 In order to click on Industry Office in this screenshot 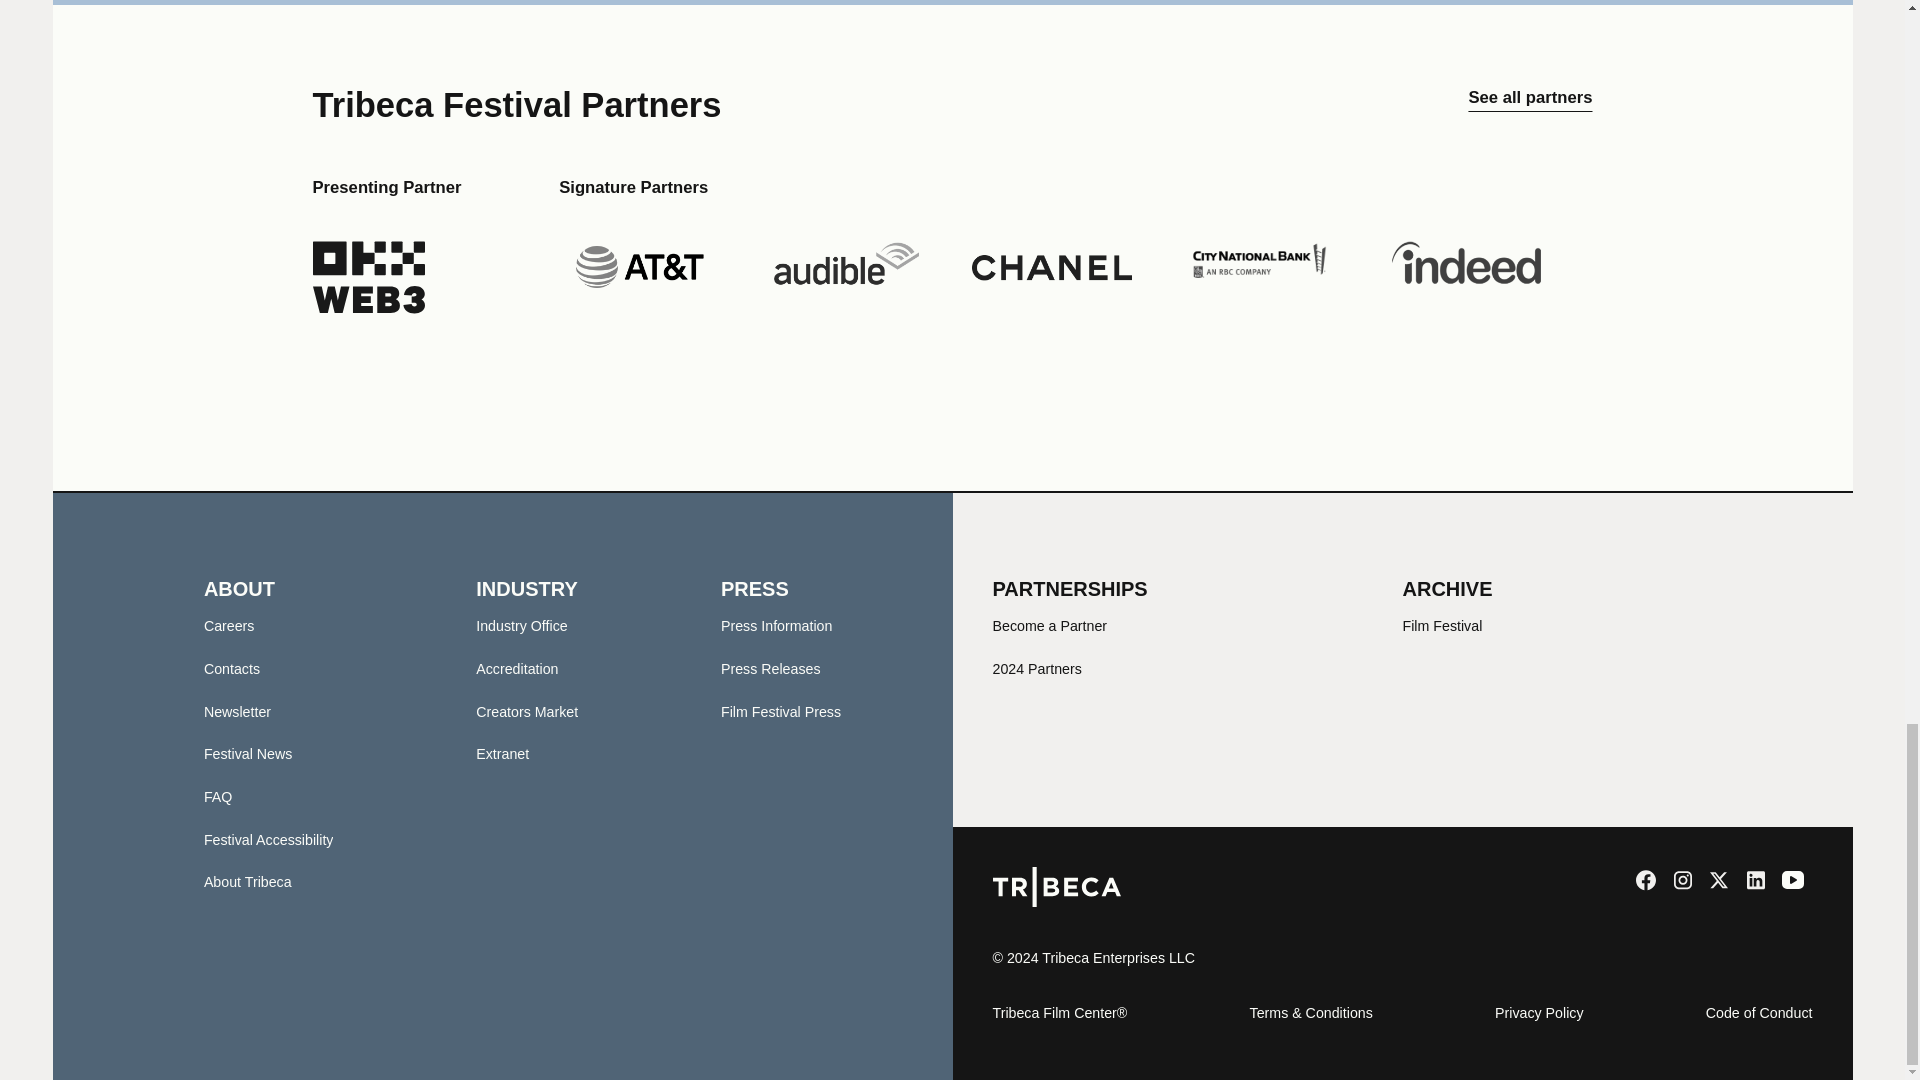, I will do `click(521, 625)`.